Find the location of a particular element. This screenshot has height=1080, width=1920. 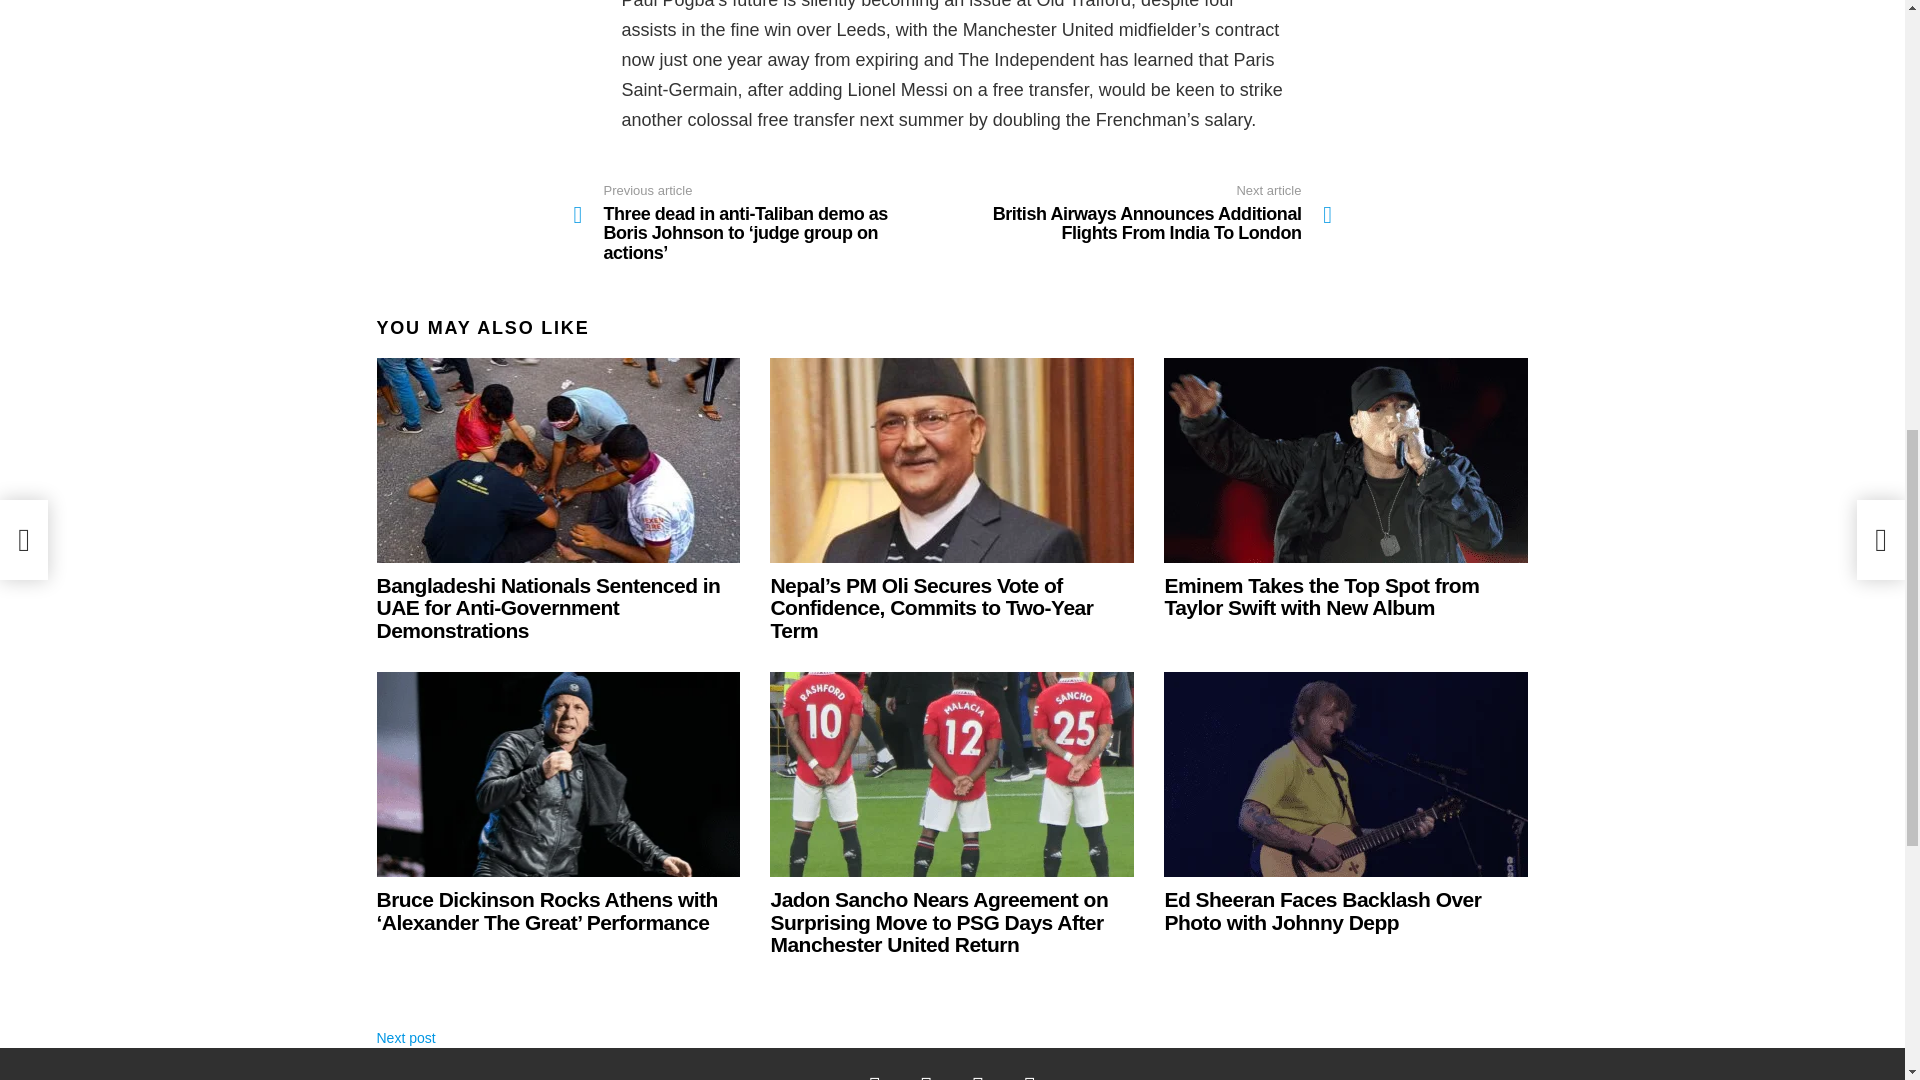

Eminem Takes the Top Spot from Taylor Swift with New Album is located at coordinates (1320, 596).